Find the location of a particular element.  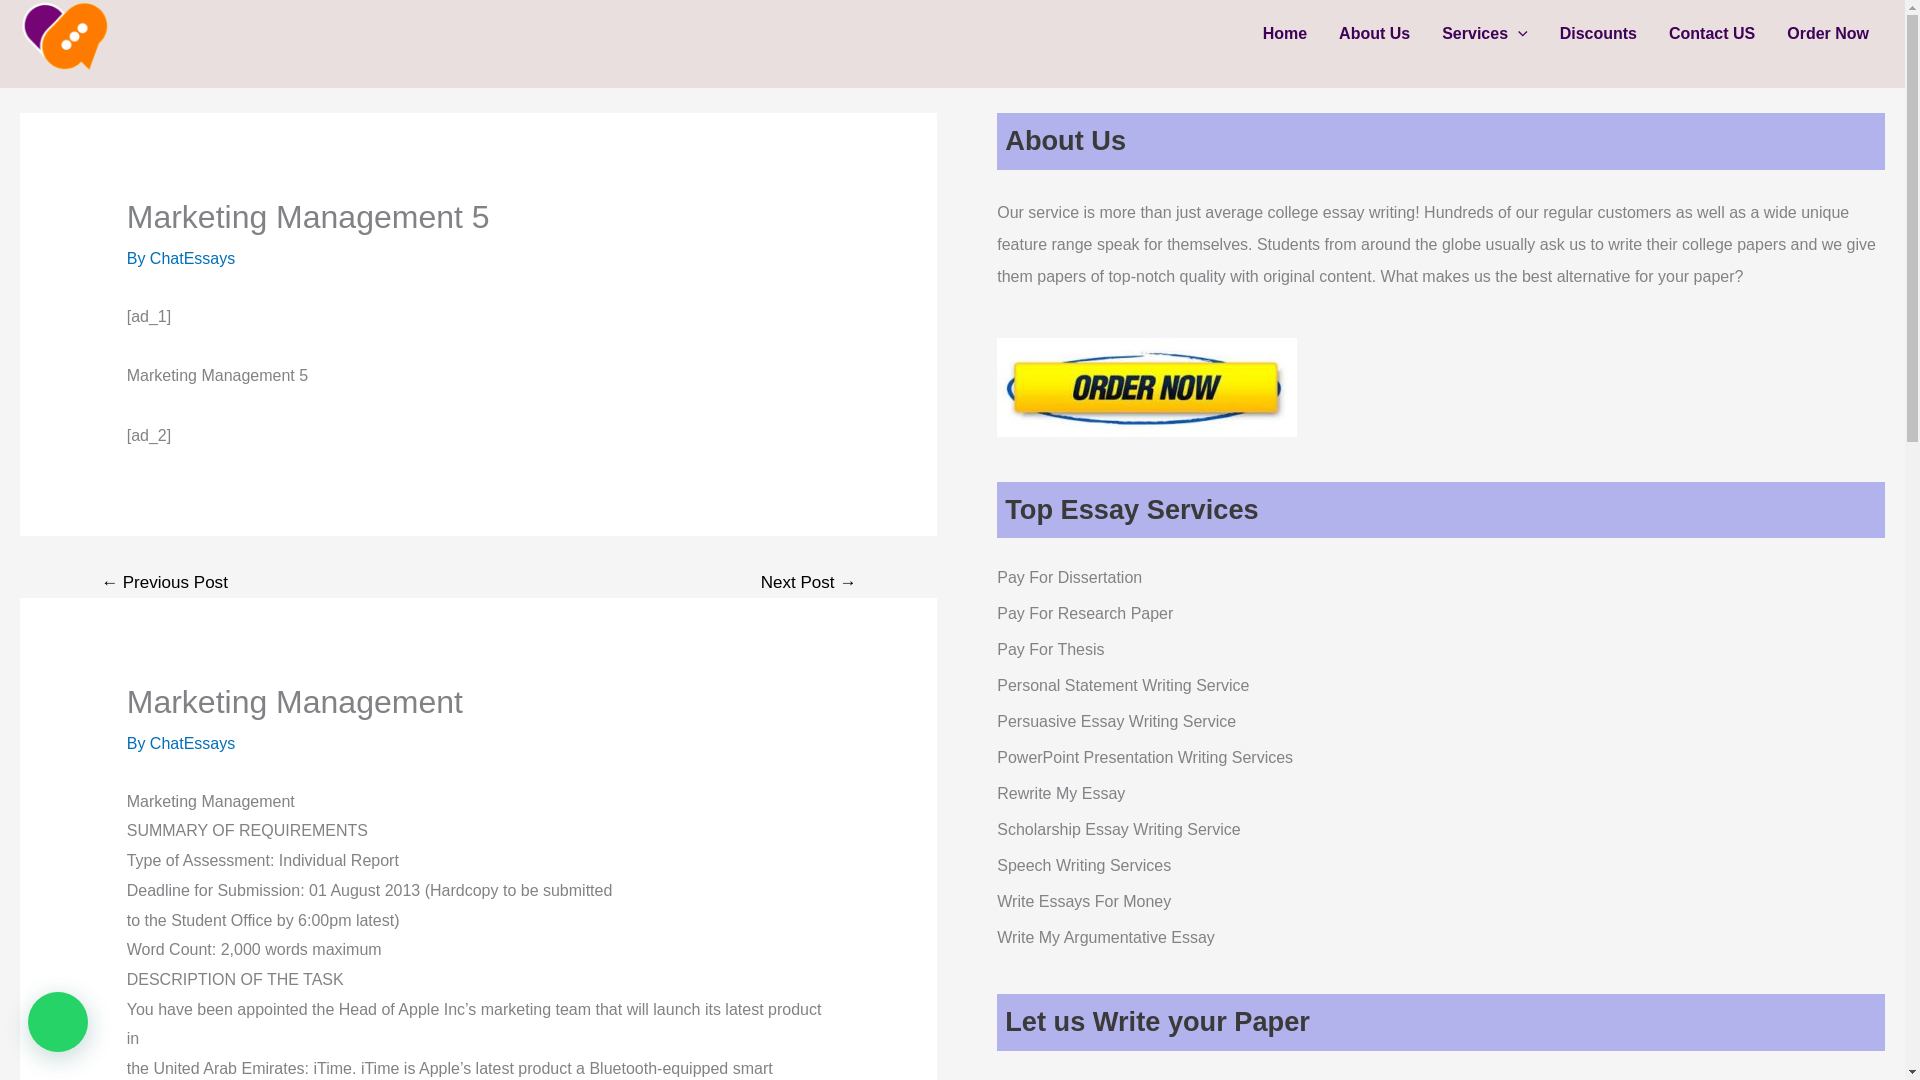

Contact US is located at coordinates (1712, 34).